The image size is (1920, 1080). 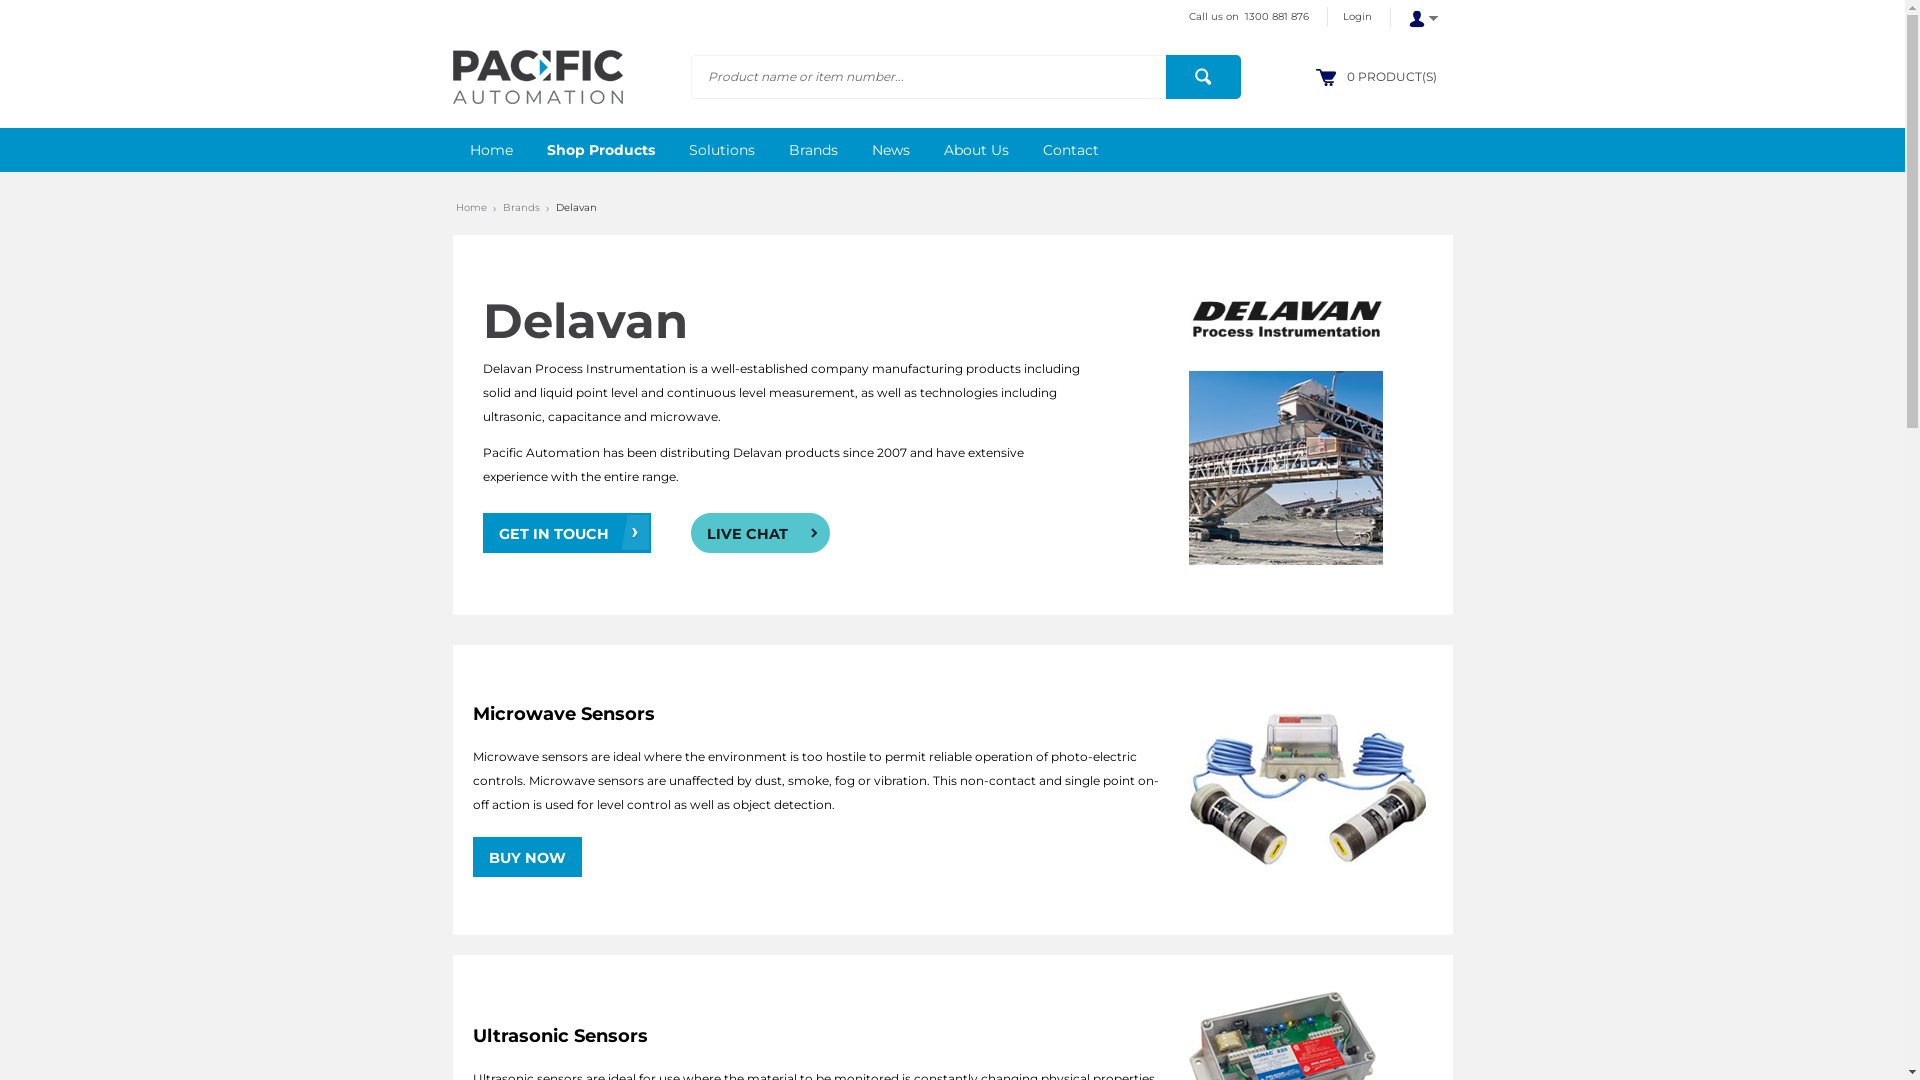 What do you see at coordinates (722, 150) in the screenshot?
I see `Solutions` at bounding box center [722, 150].